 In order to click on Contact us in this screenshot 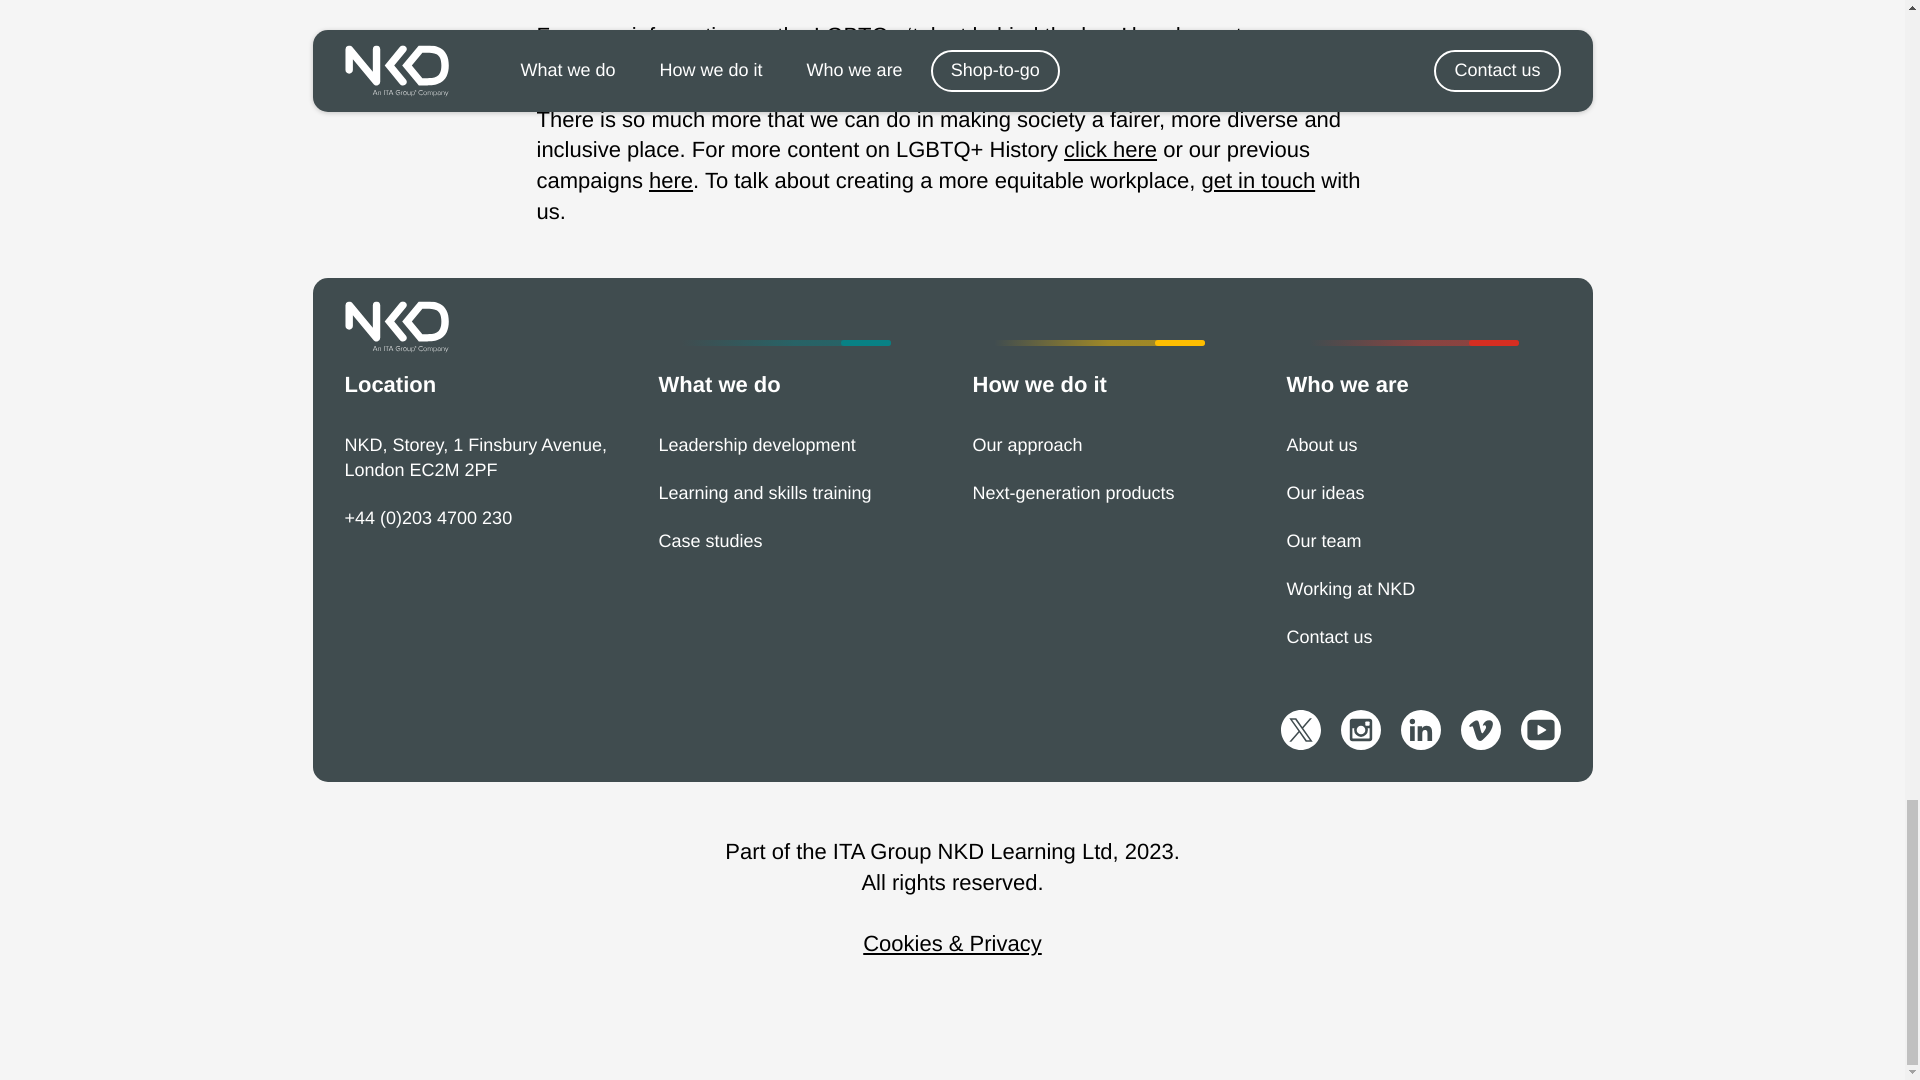, I will do `click(1329, 636)`.